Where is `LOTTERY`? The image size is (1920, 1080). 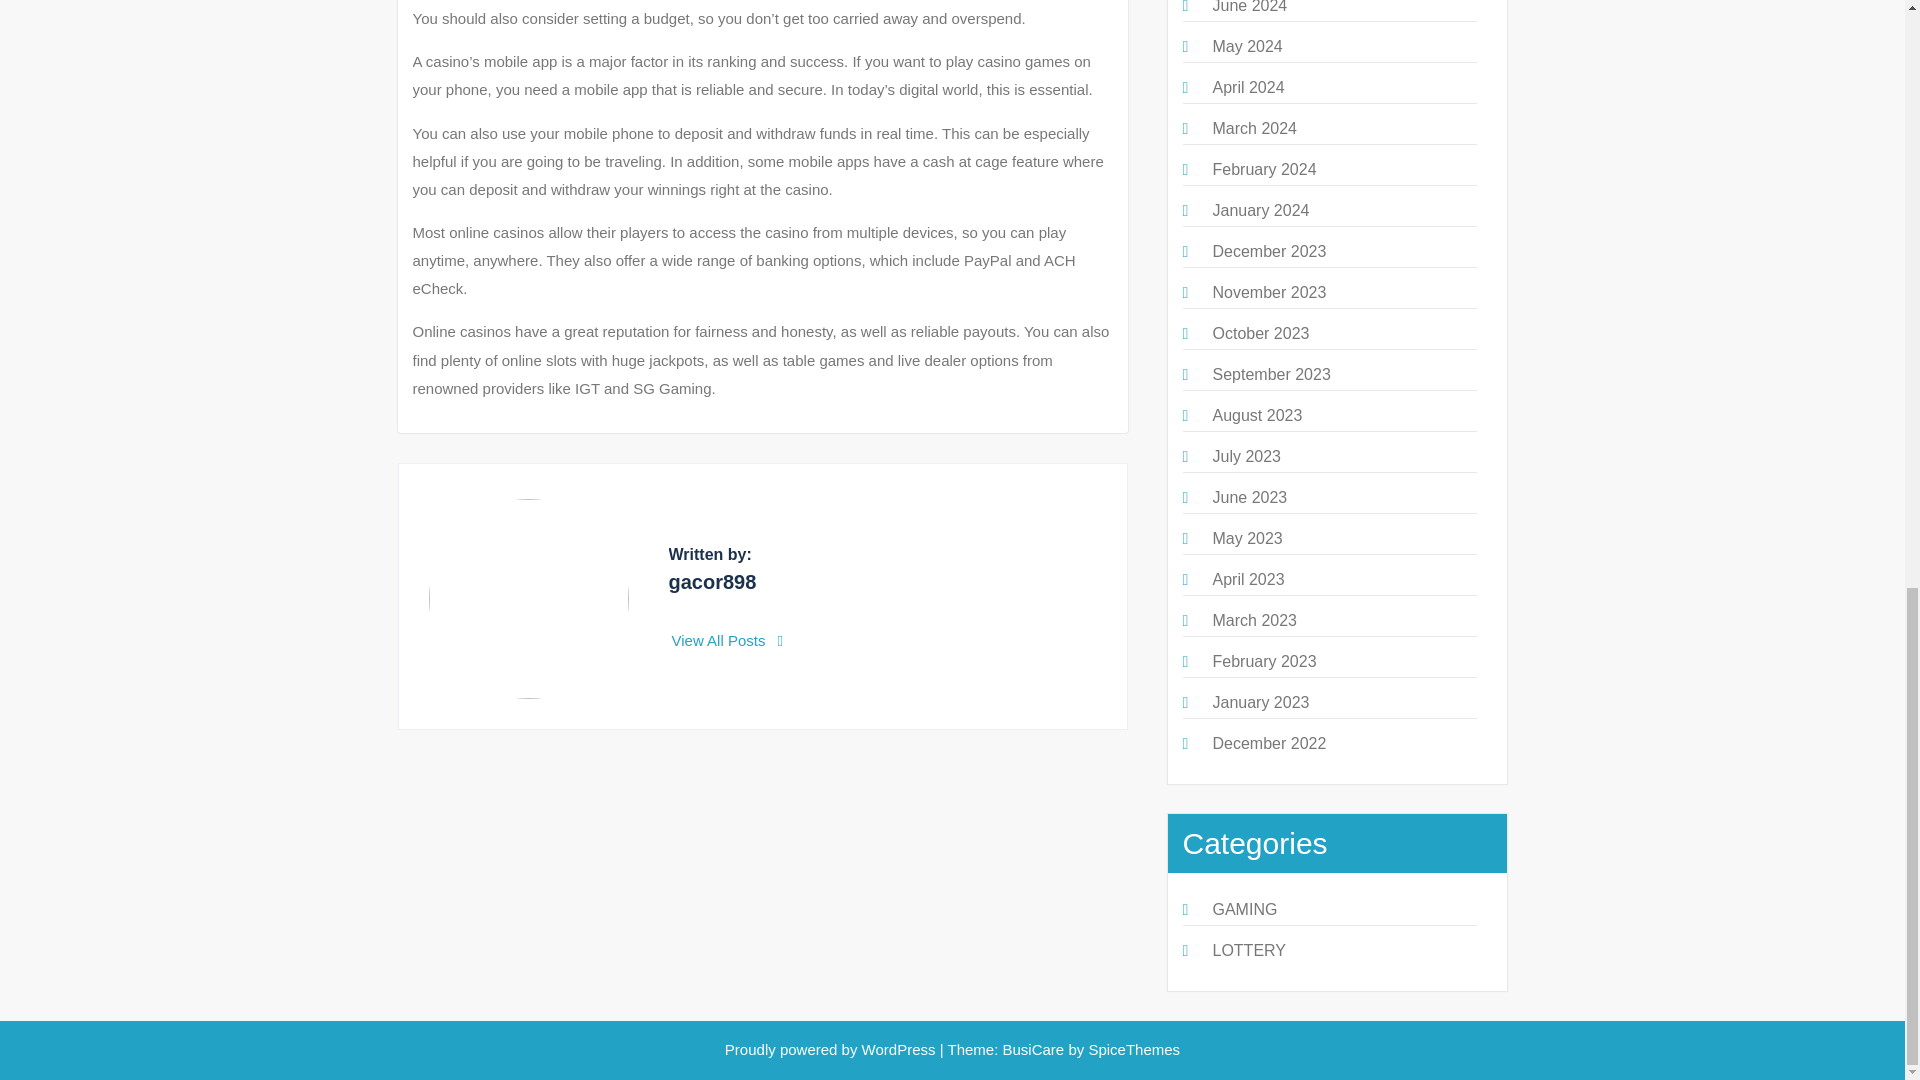 LOTTERY is located at coordinates (1248, 950).